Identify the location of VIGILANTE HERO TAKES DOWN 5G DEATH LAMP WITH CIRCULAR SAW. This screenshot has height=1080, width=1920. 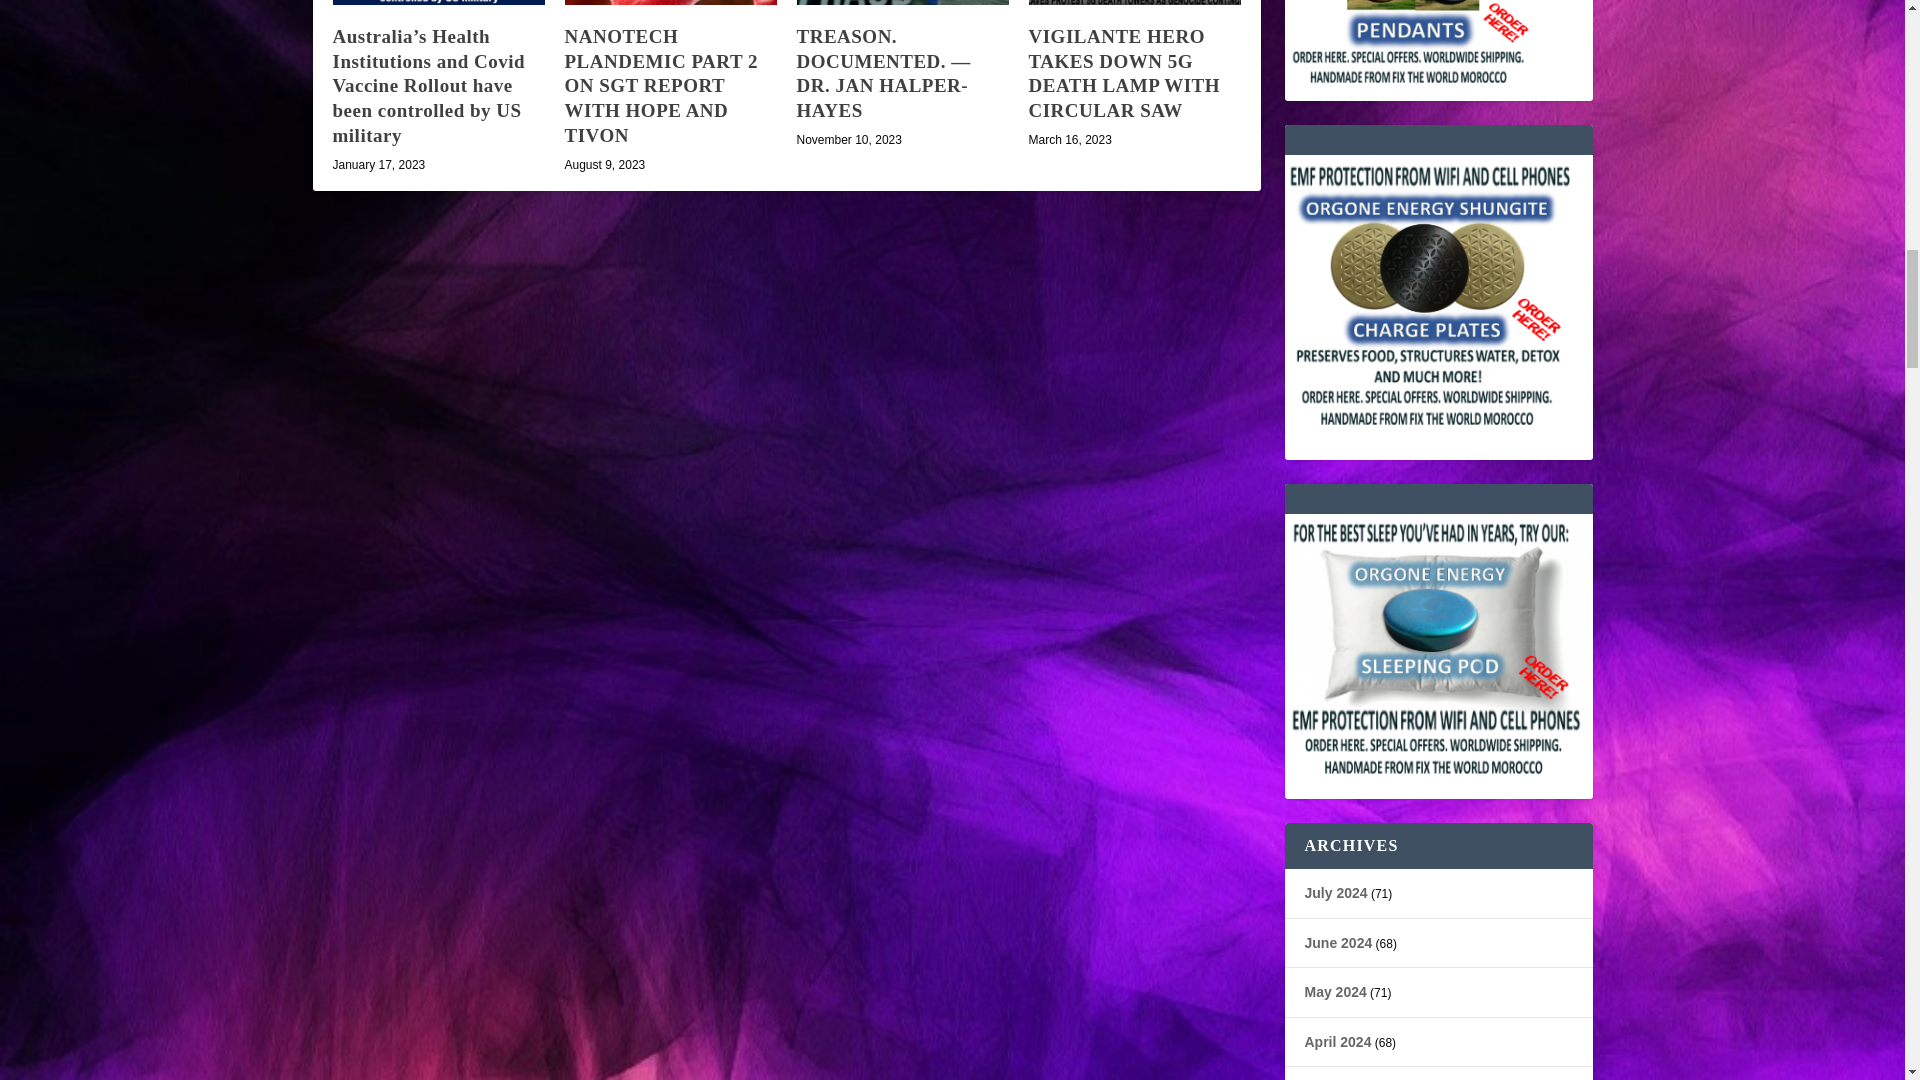
(1134, 2).